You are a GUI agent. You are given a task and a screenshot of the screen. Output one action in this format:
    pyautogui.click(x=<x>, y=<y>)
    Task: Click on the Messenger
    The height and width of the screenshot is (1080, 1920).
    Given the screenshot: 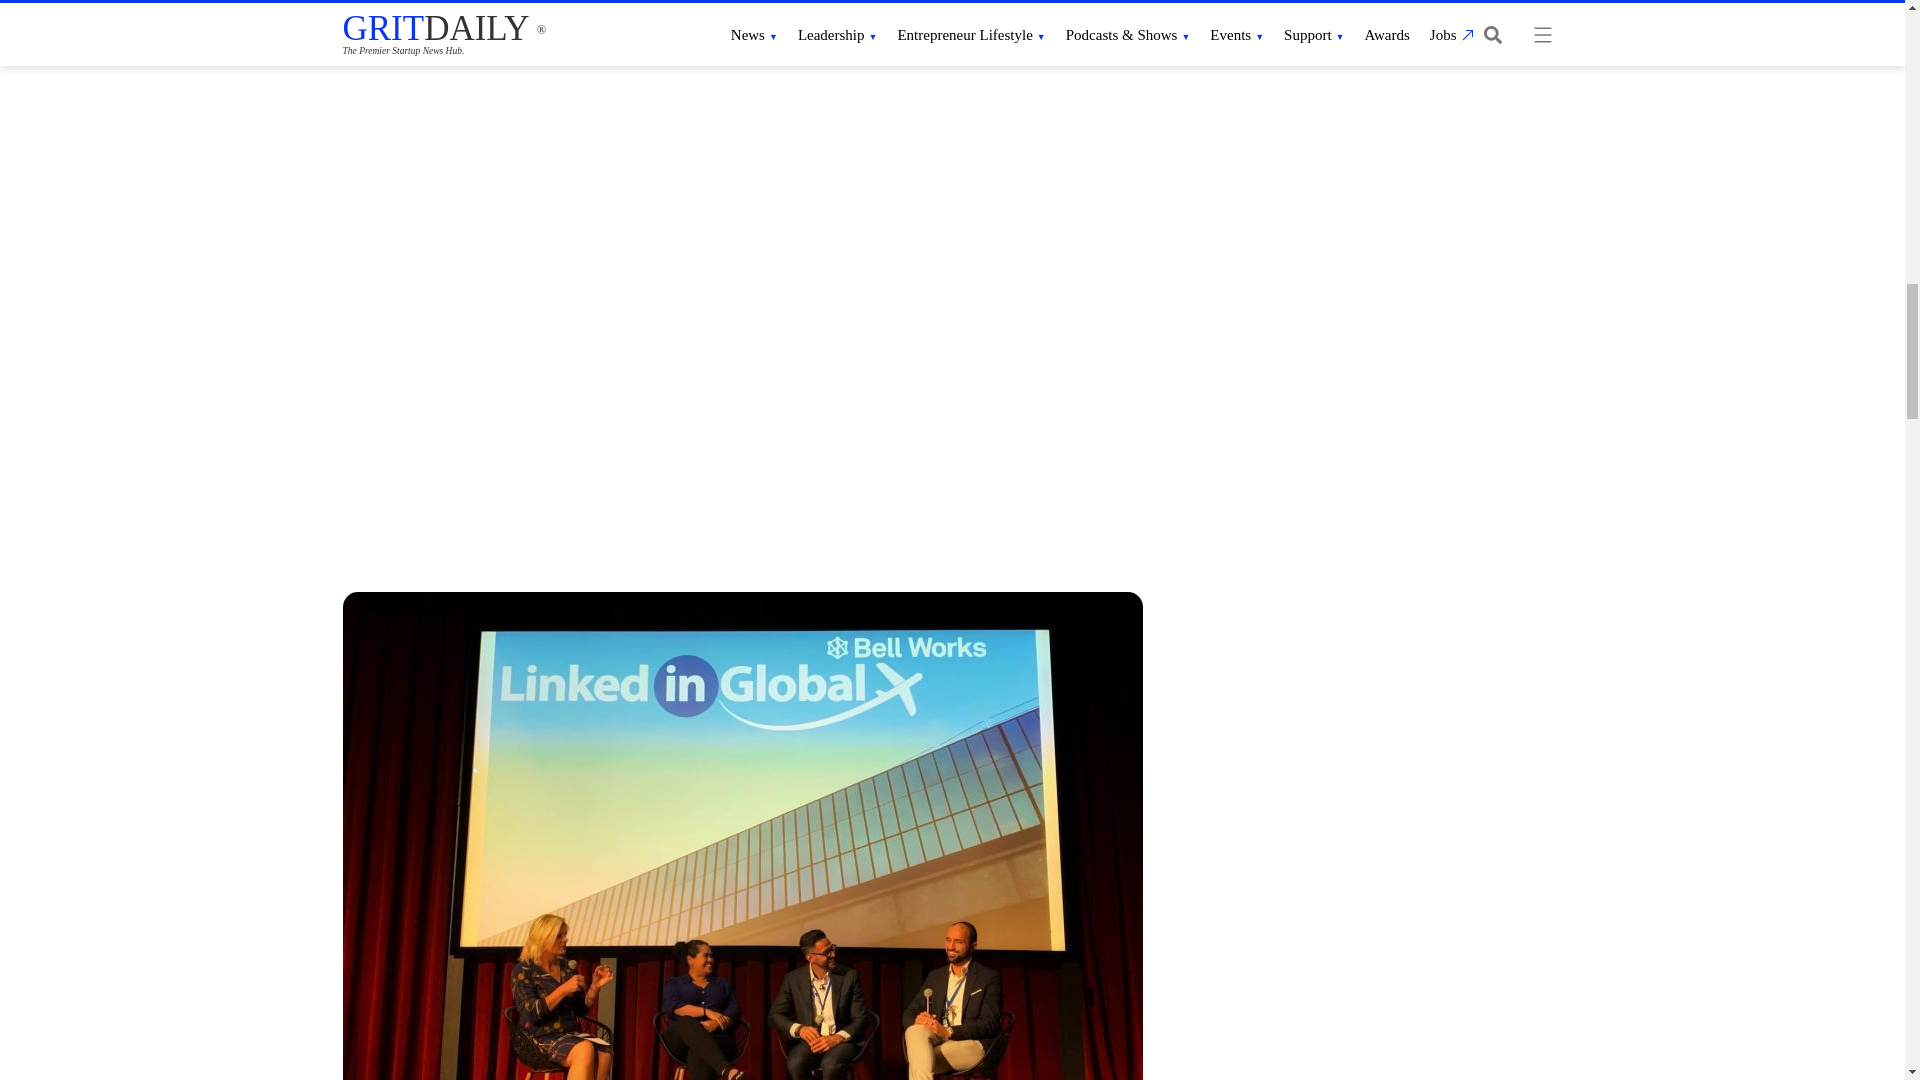 What is the action you would take?
    pyautogui.click(x=1680, y=201)
    